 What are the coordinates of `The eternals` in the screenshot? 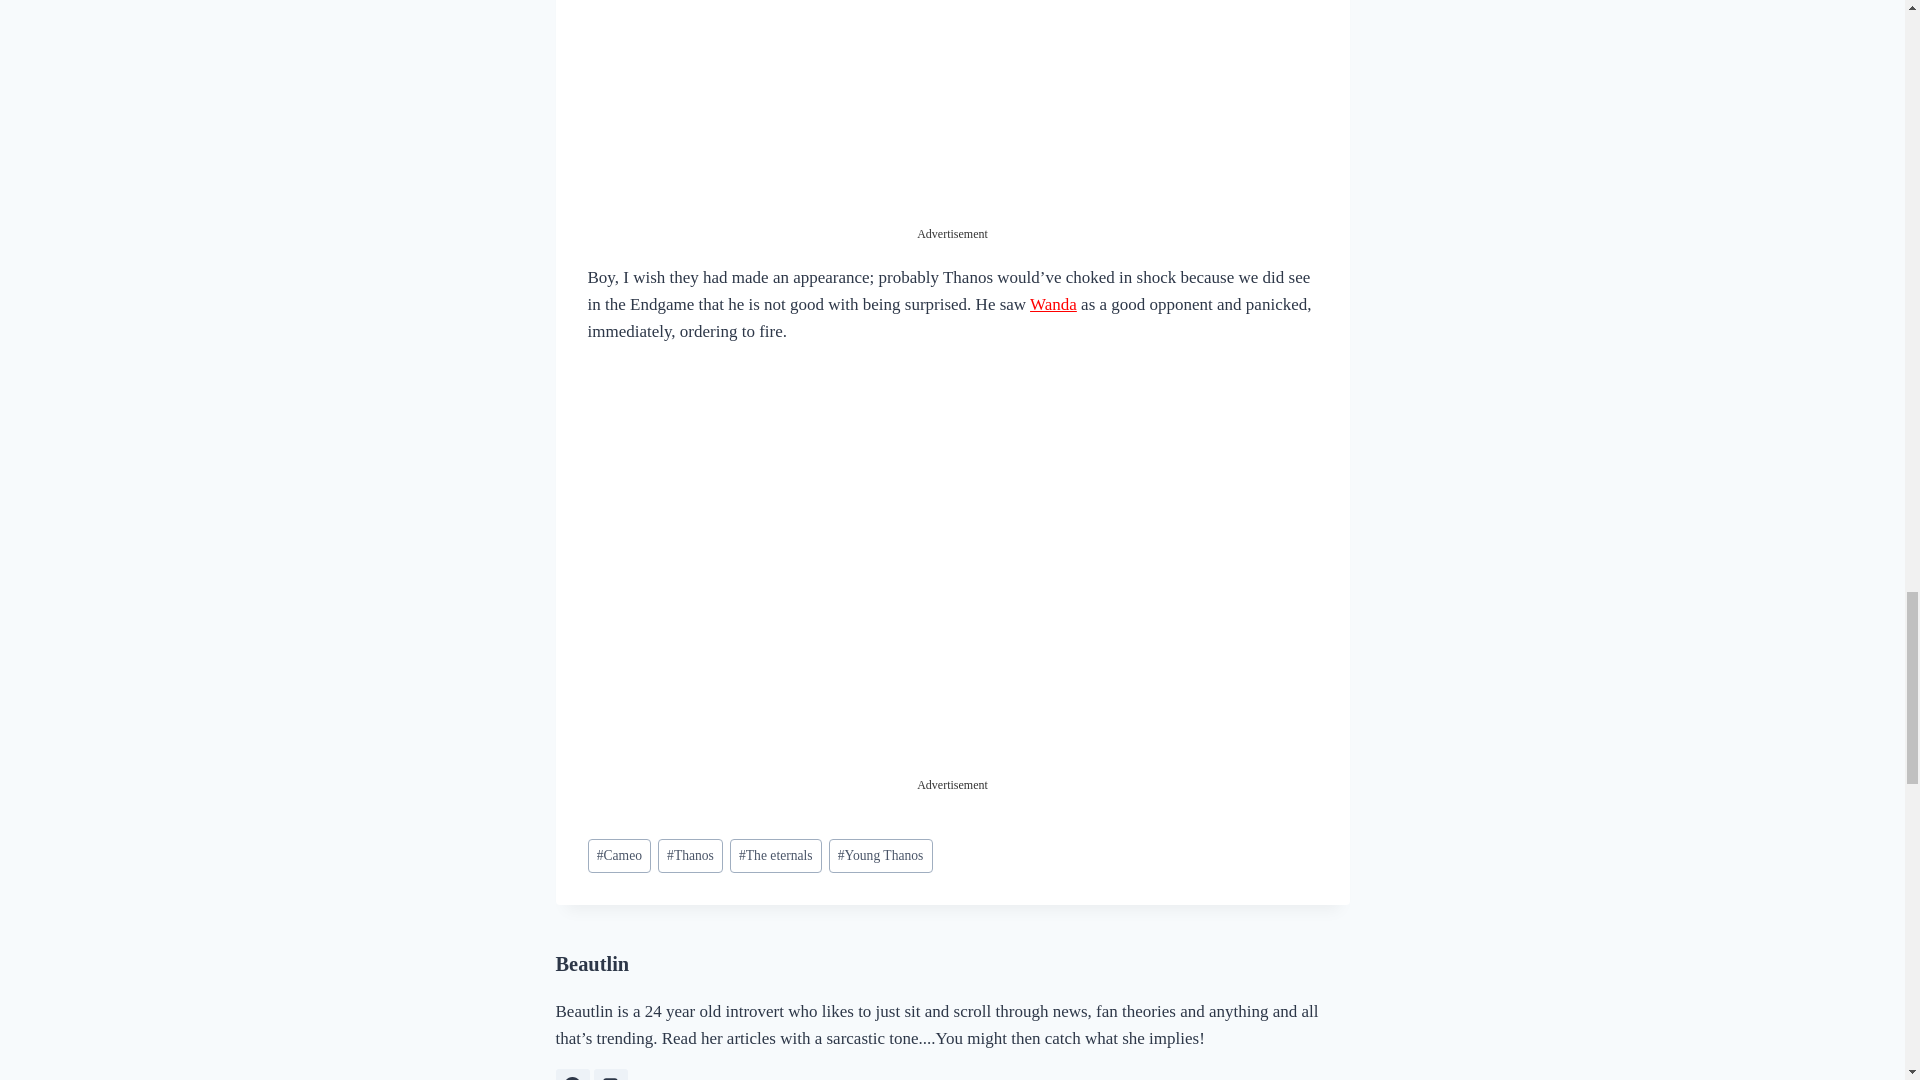 It's located at (775, 856).